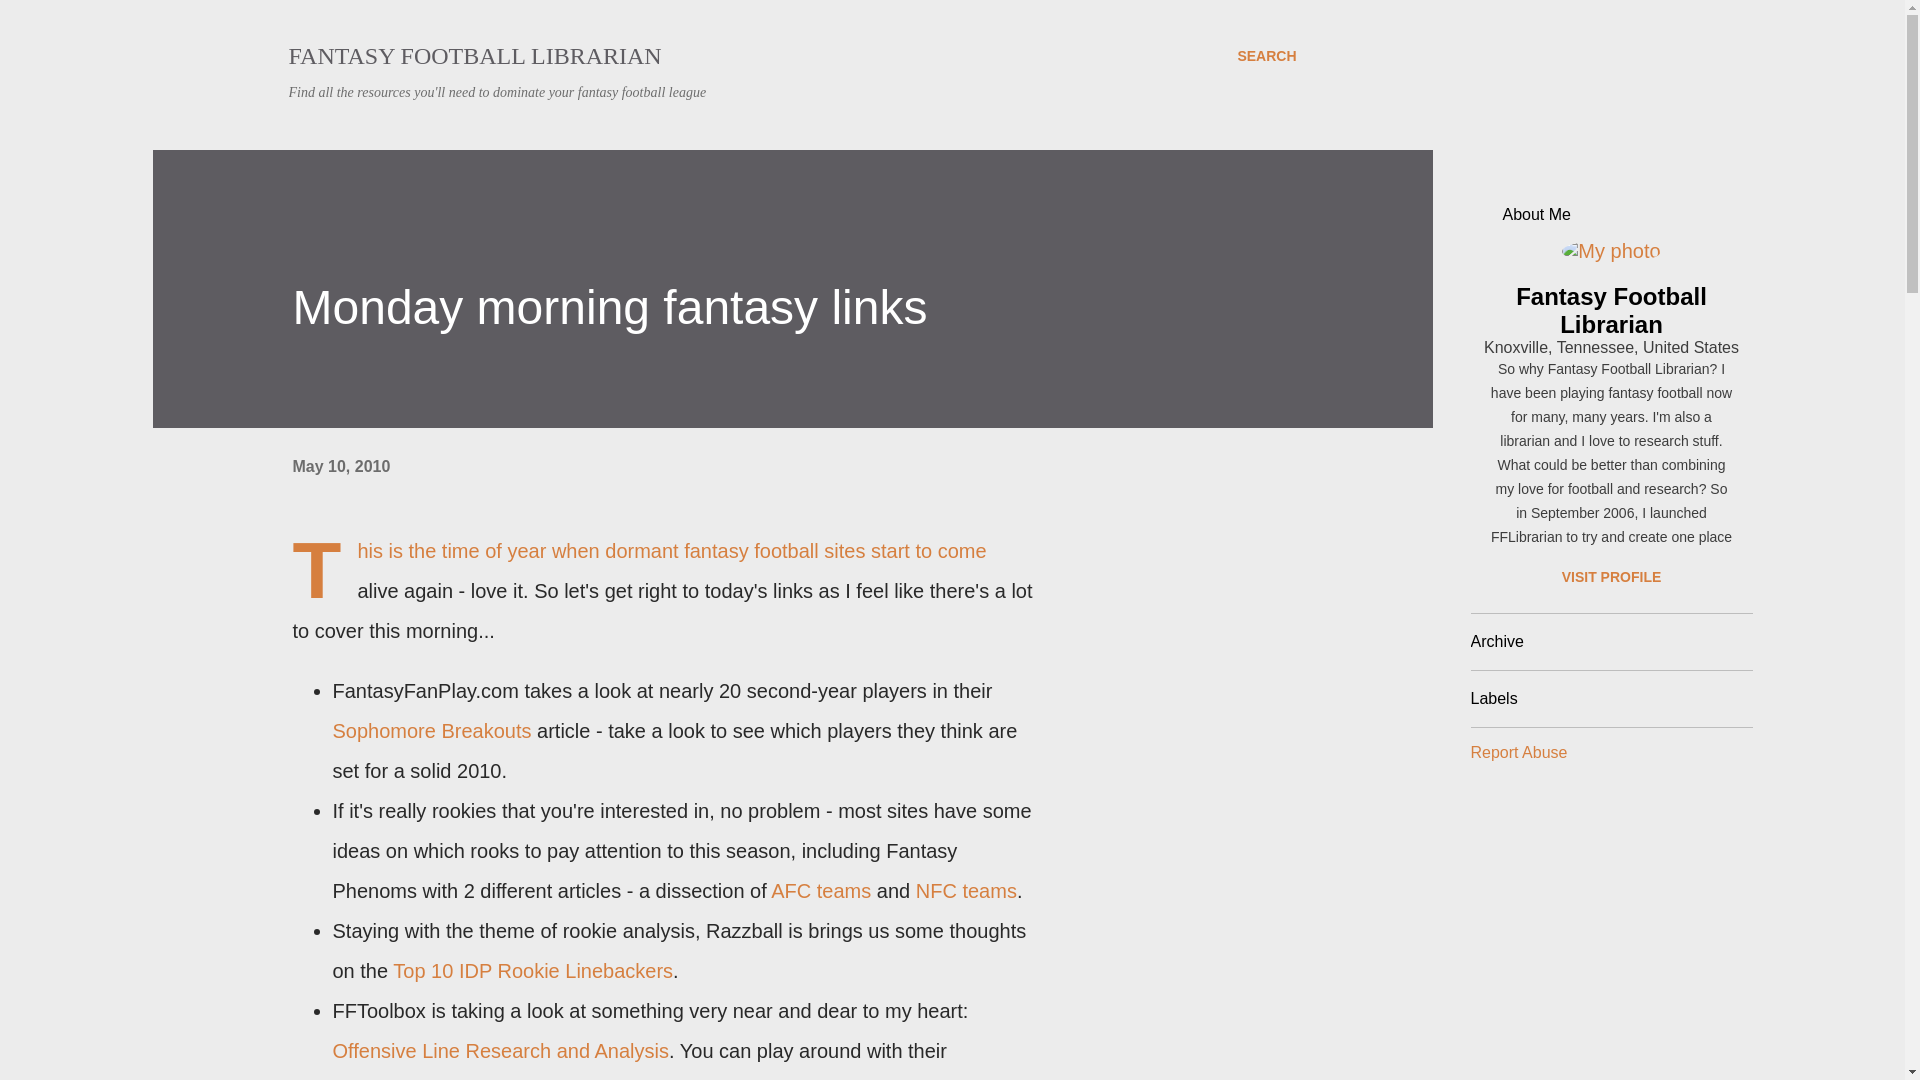 The width and height of the screenshot is (1920, 1080). What do you see at coordinates (821, 890) in the screenshot?
I see `AFC teams` at bounding box center [821, 890].